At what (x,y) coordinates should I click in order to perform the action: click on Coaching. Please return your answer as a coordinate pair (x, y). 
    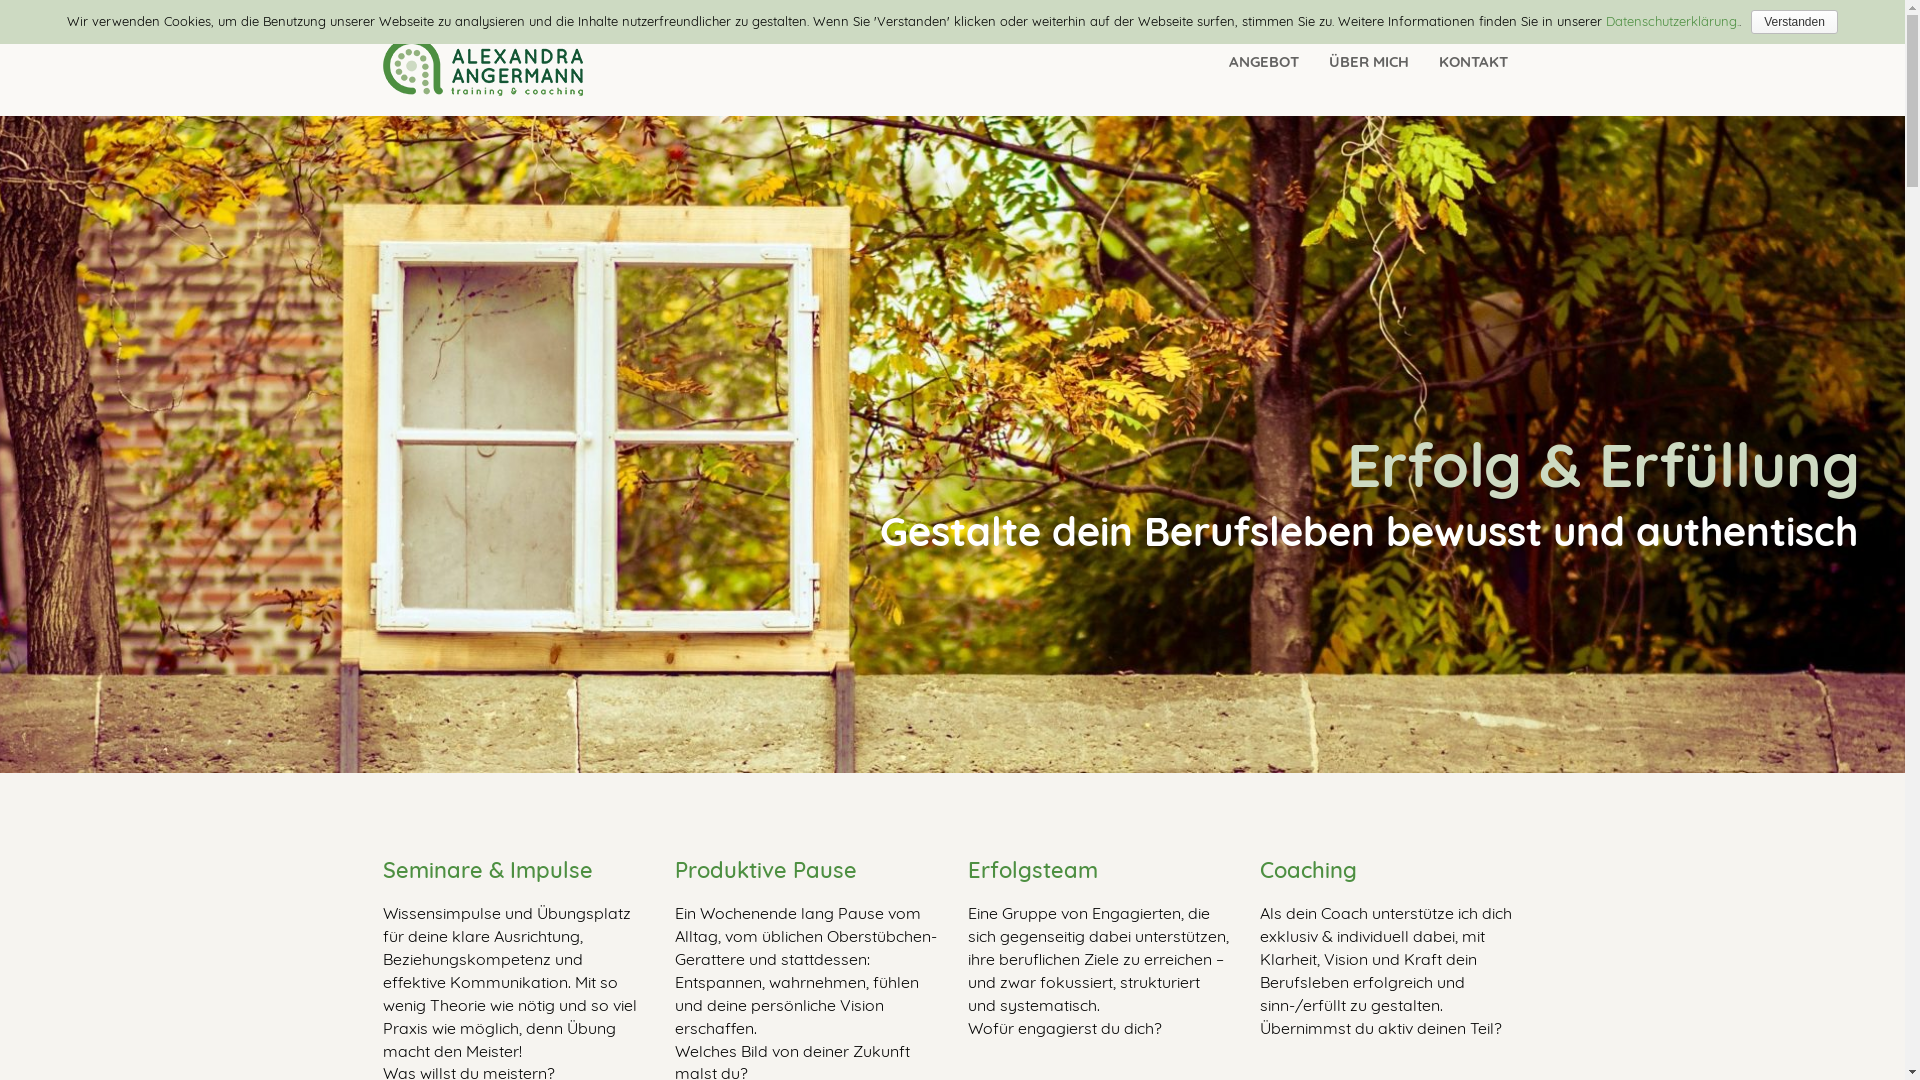
    Looking at the image, I should click on (1308, 870).